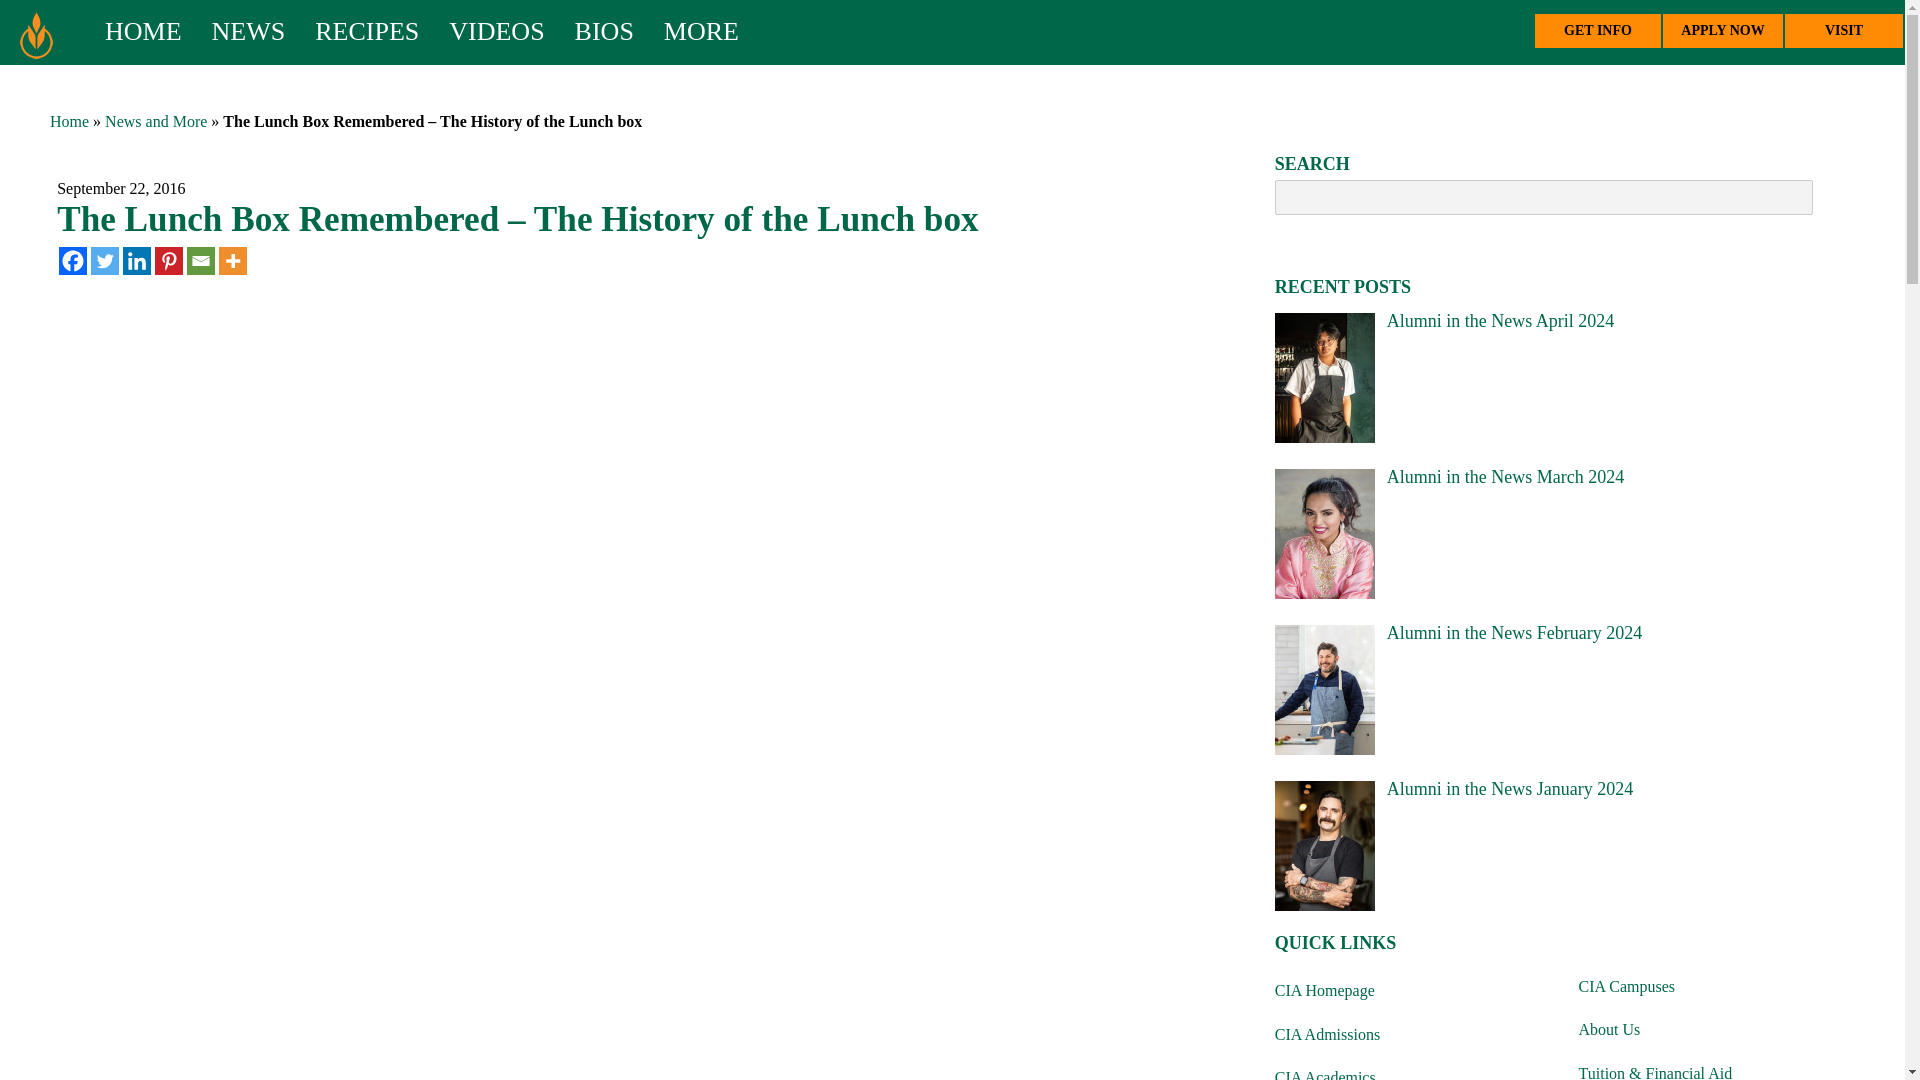 This screenshot has width=1920, height=1080. What do you see at coordinates (686, 36) in the screenshot?
I see `MORE` at bounding box center [686, 36].